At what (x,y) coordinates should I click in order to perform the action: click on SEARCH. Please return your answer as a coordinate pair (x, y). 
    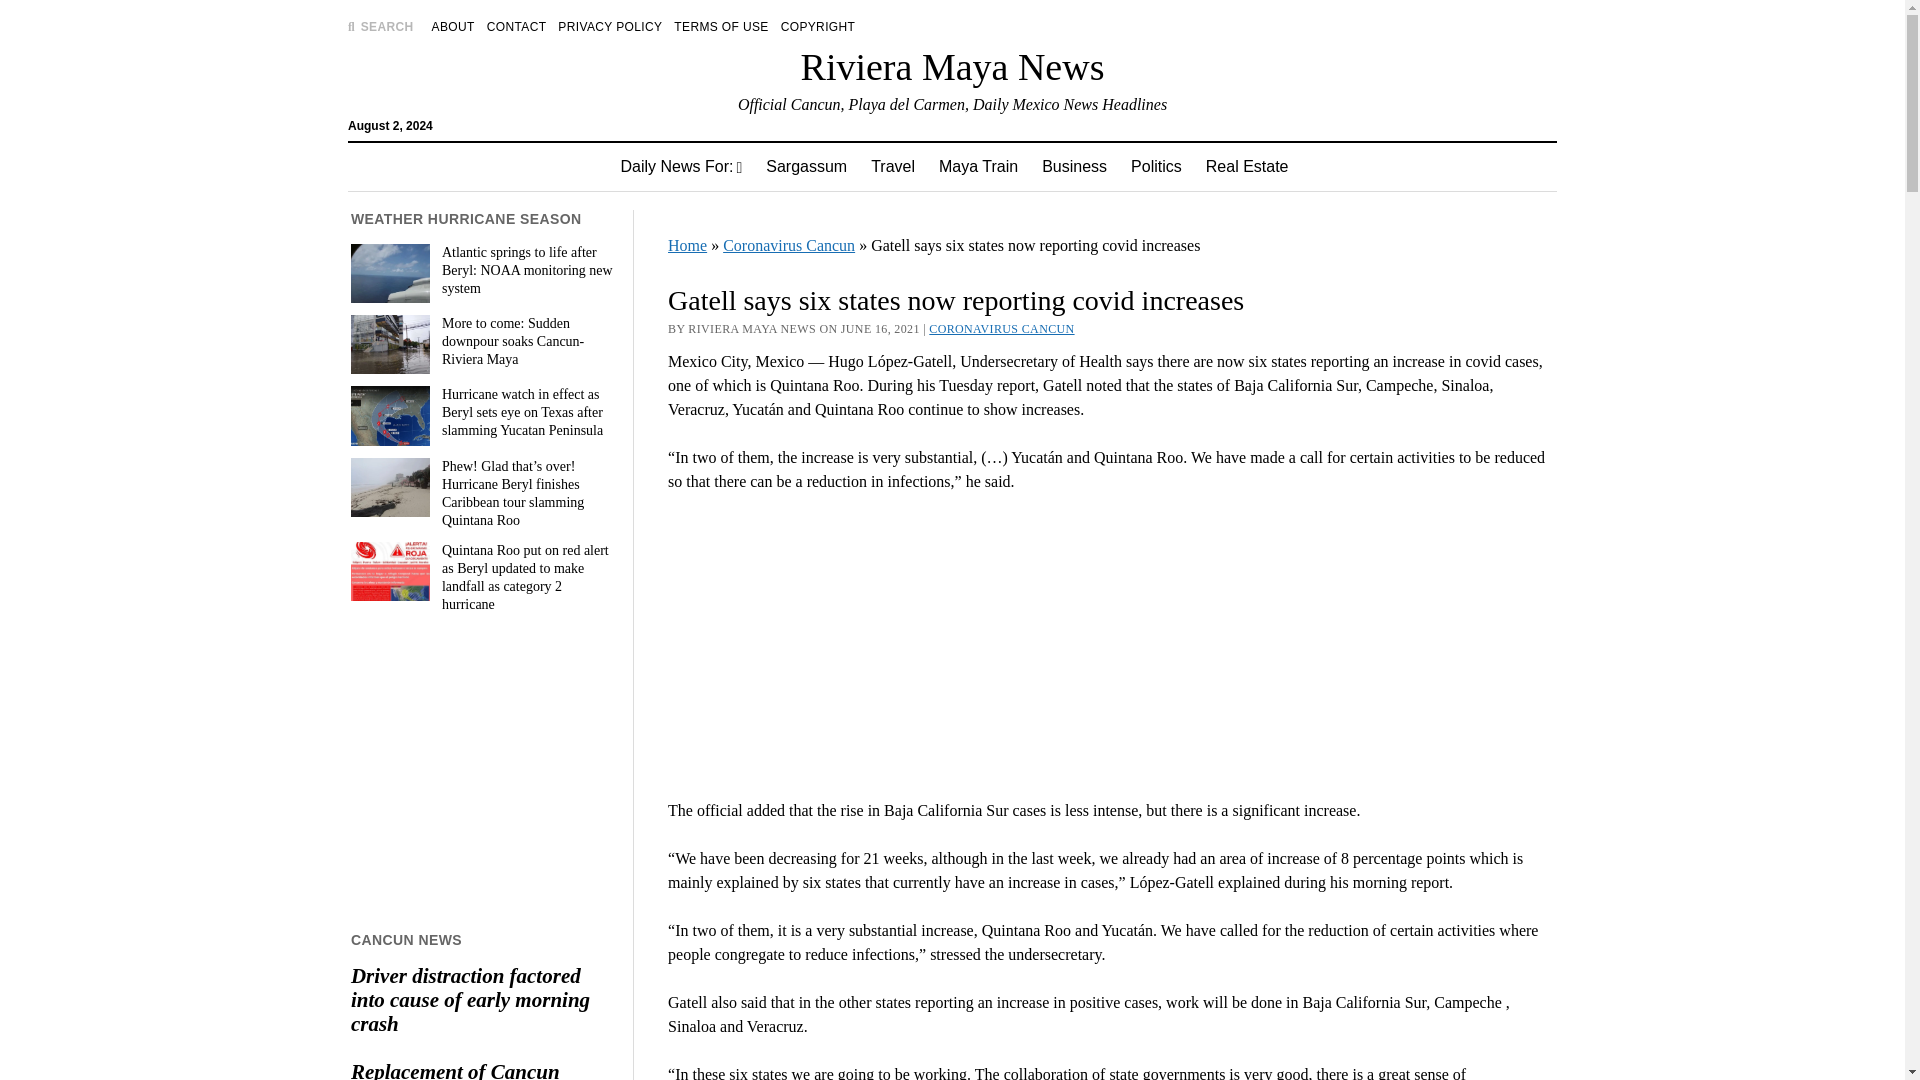
    Looking at the image, I should click on (380, 26).